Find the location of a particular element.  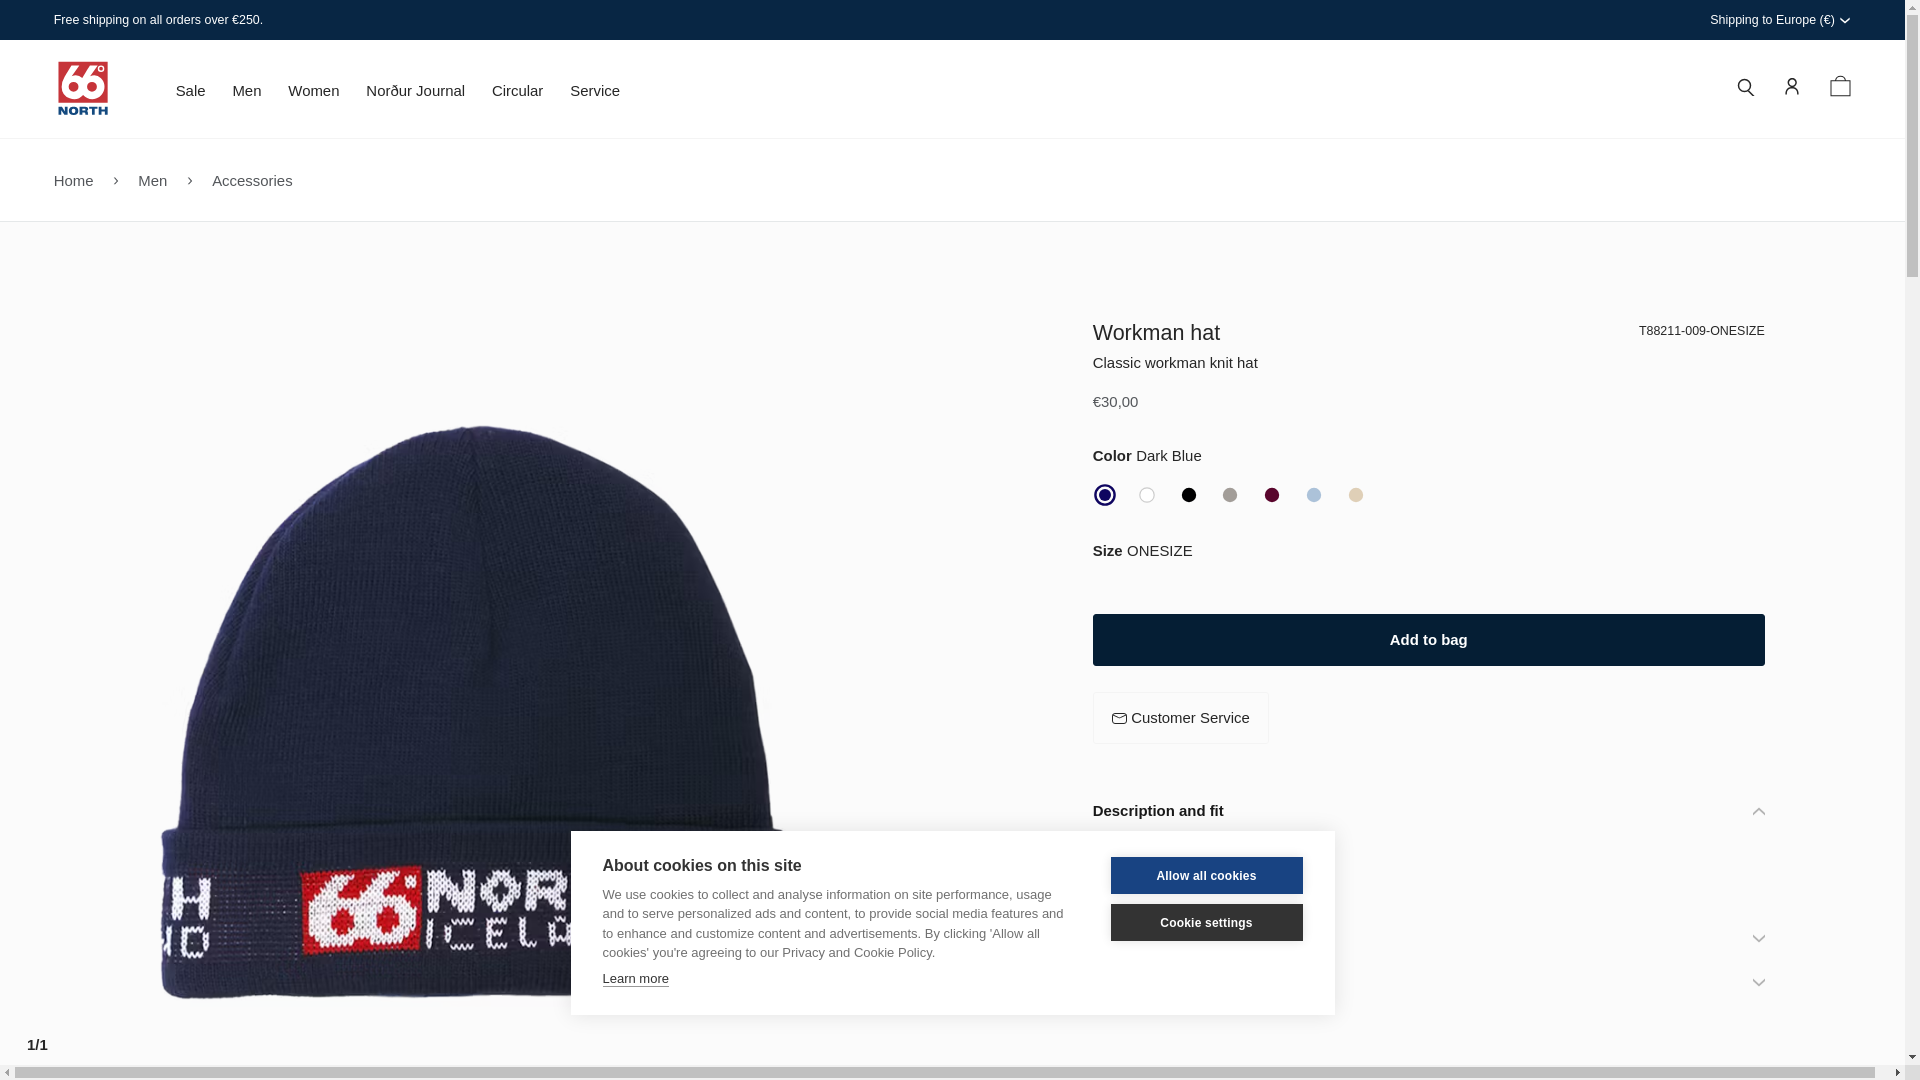

Men is located at coordinates (152, 178).